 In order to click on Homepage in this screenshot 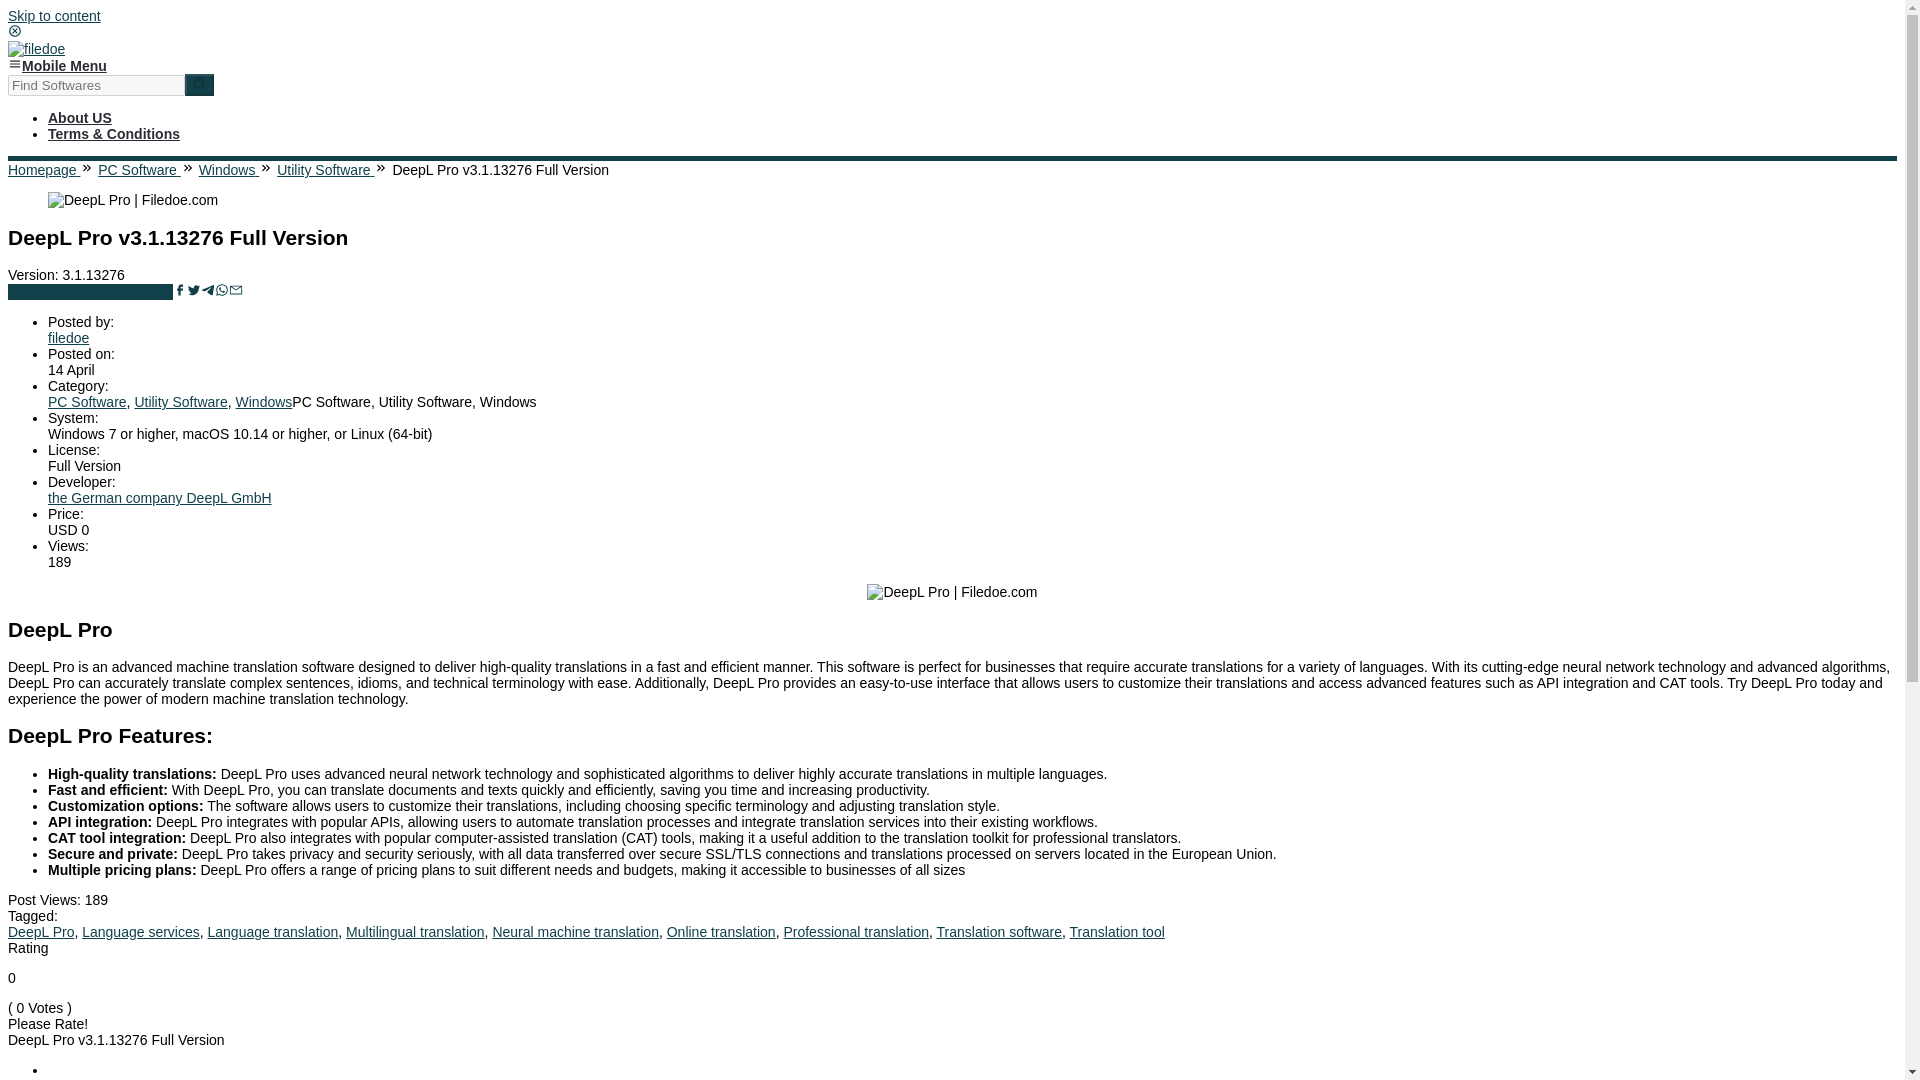, I will do `click(44, 170)`.